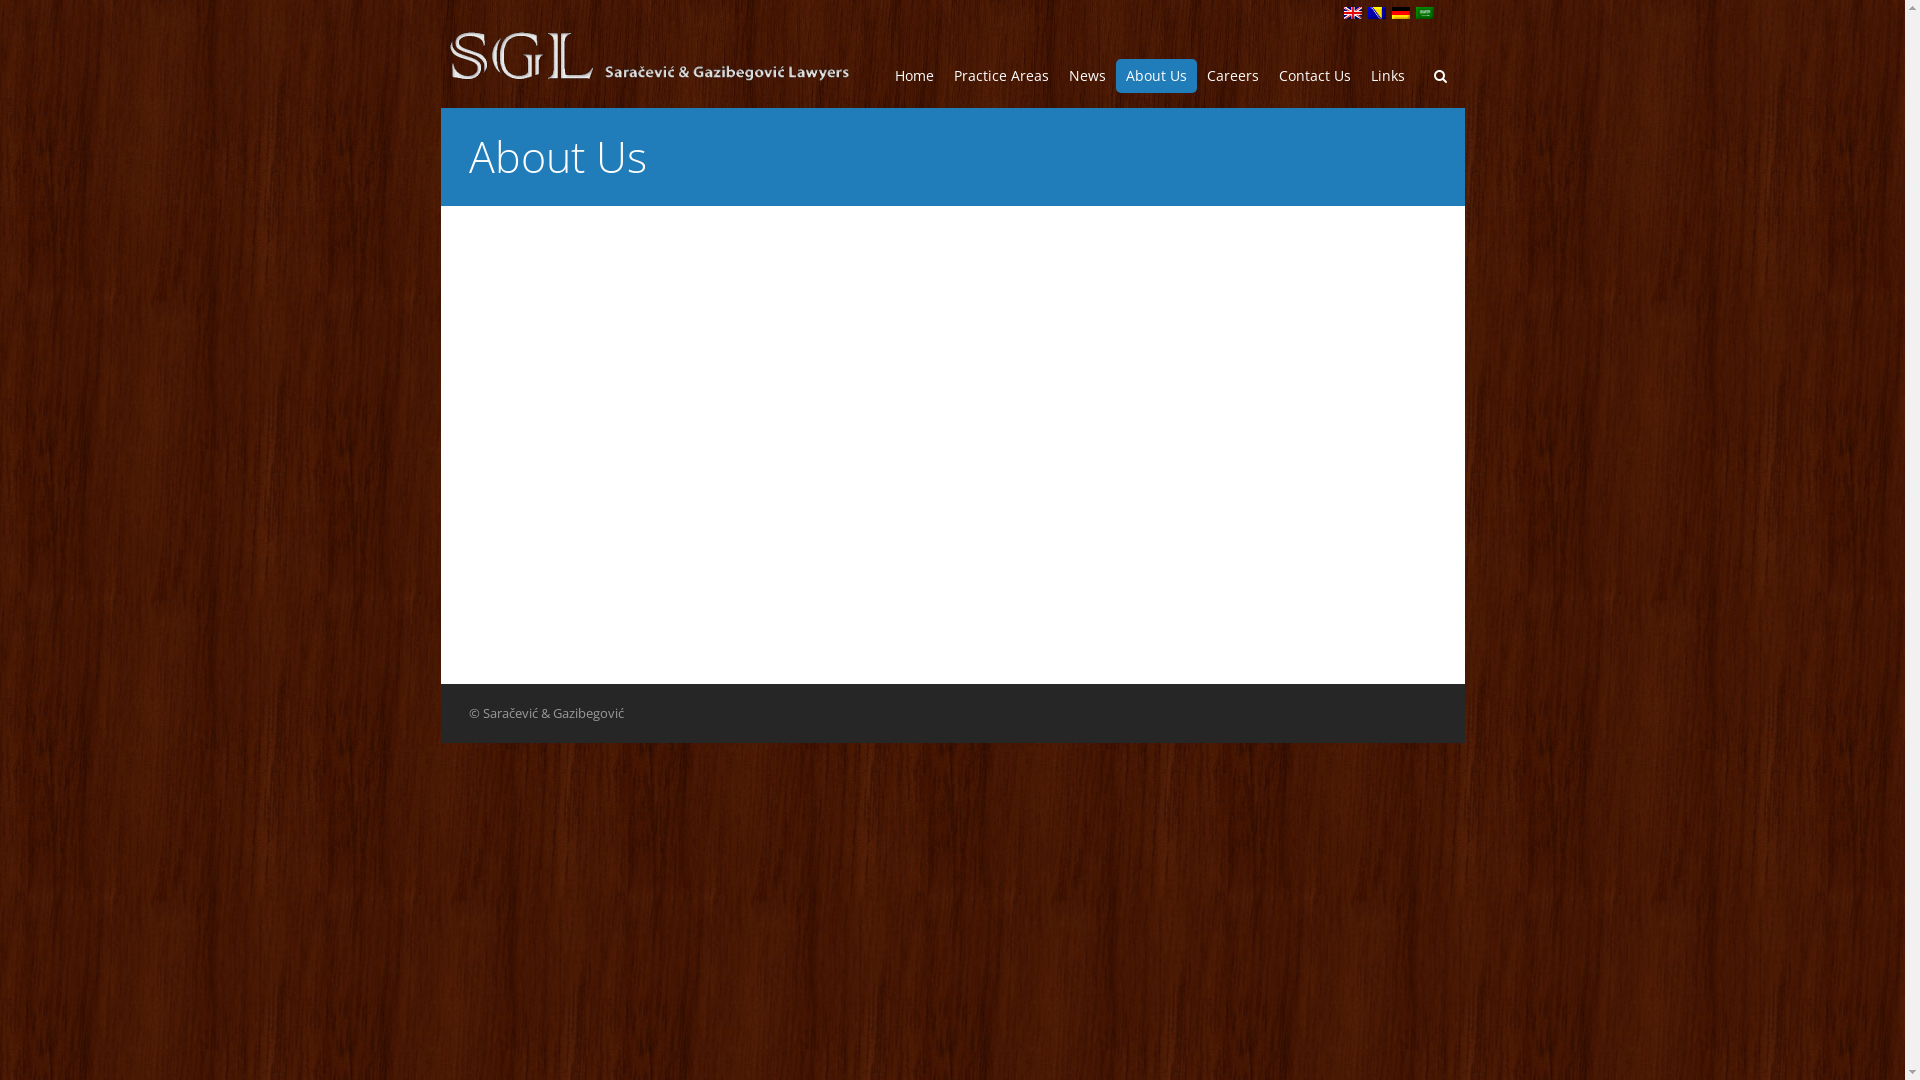 The width and height of the screenshot is (1920, 1080). What do you see at coordinates (1002, 75) in the screenshot?
I see `Practice Areas` at bounding box center [1002, 75].